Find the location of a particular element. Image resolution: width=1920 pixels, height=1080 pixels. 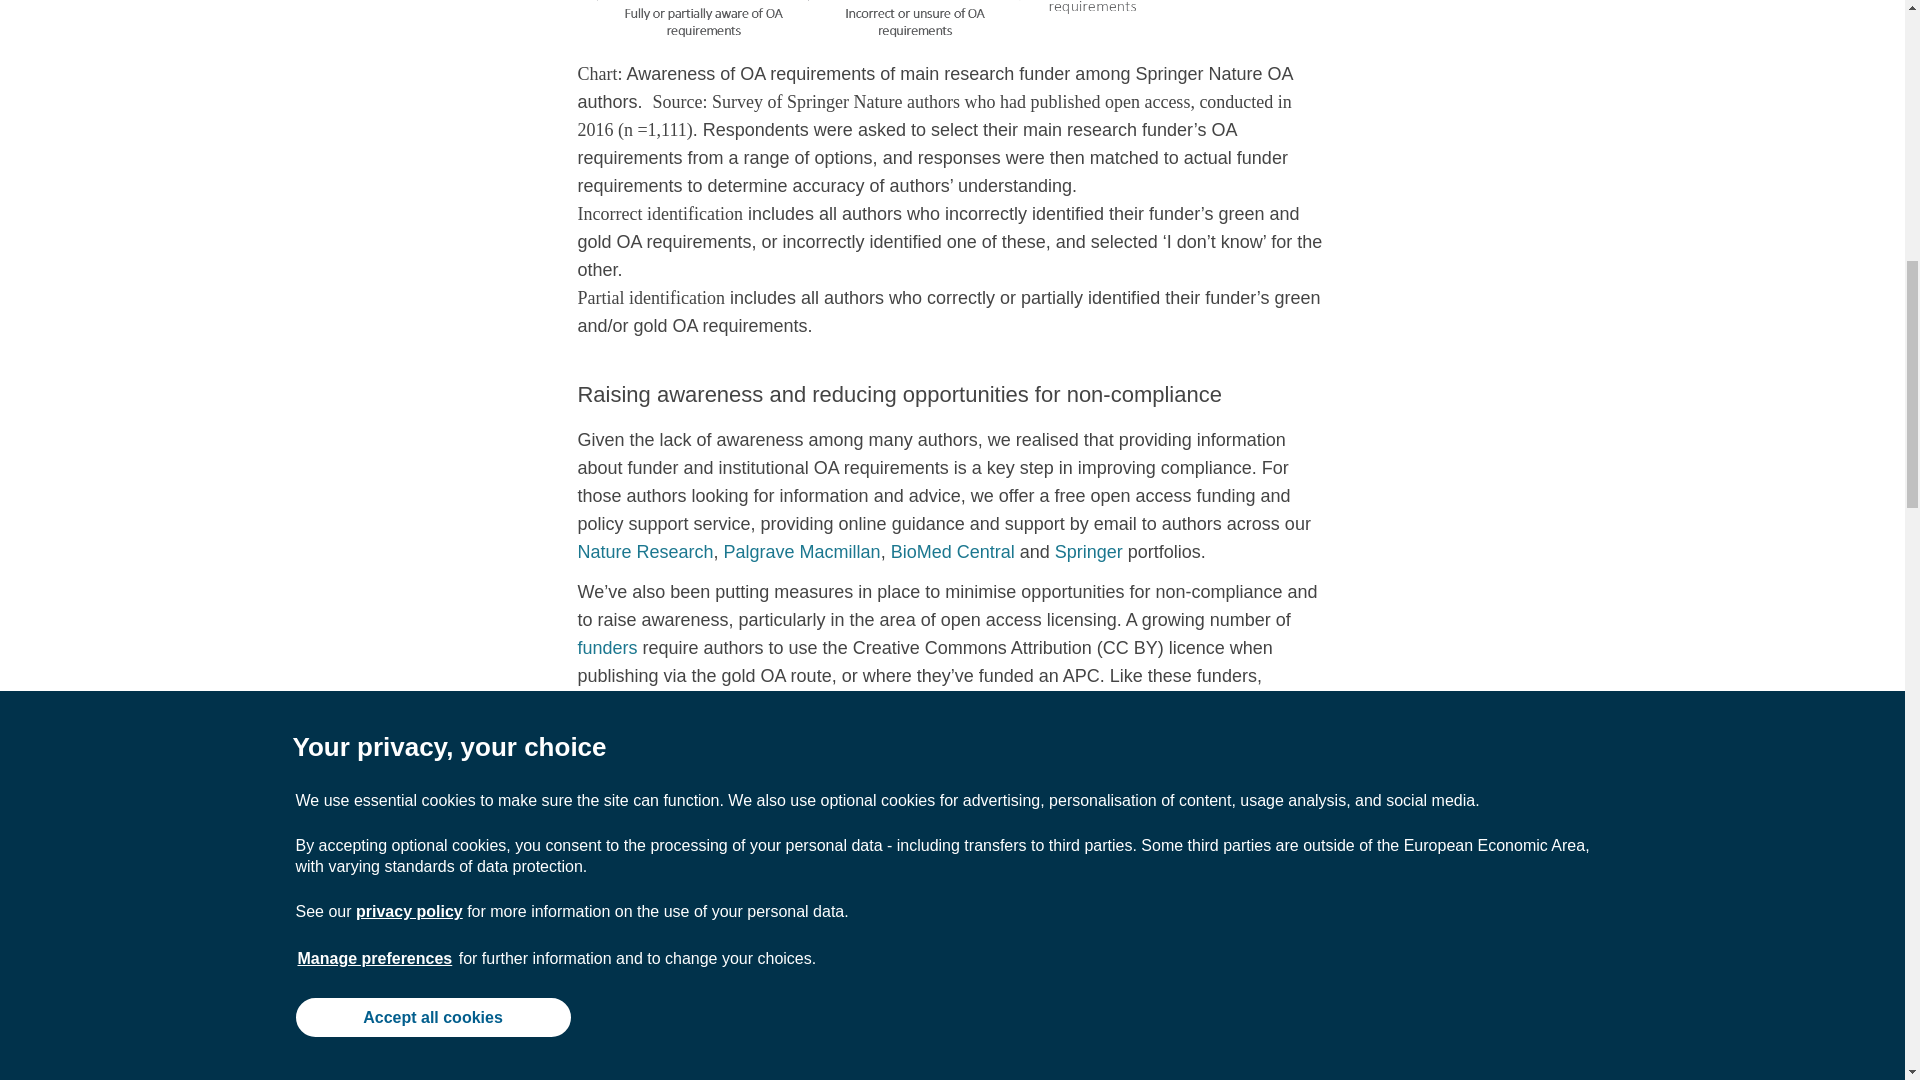

guidance is located at coordinates (694, 928).